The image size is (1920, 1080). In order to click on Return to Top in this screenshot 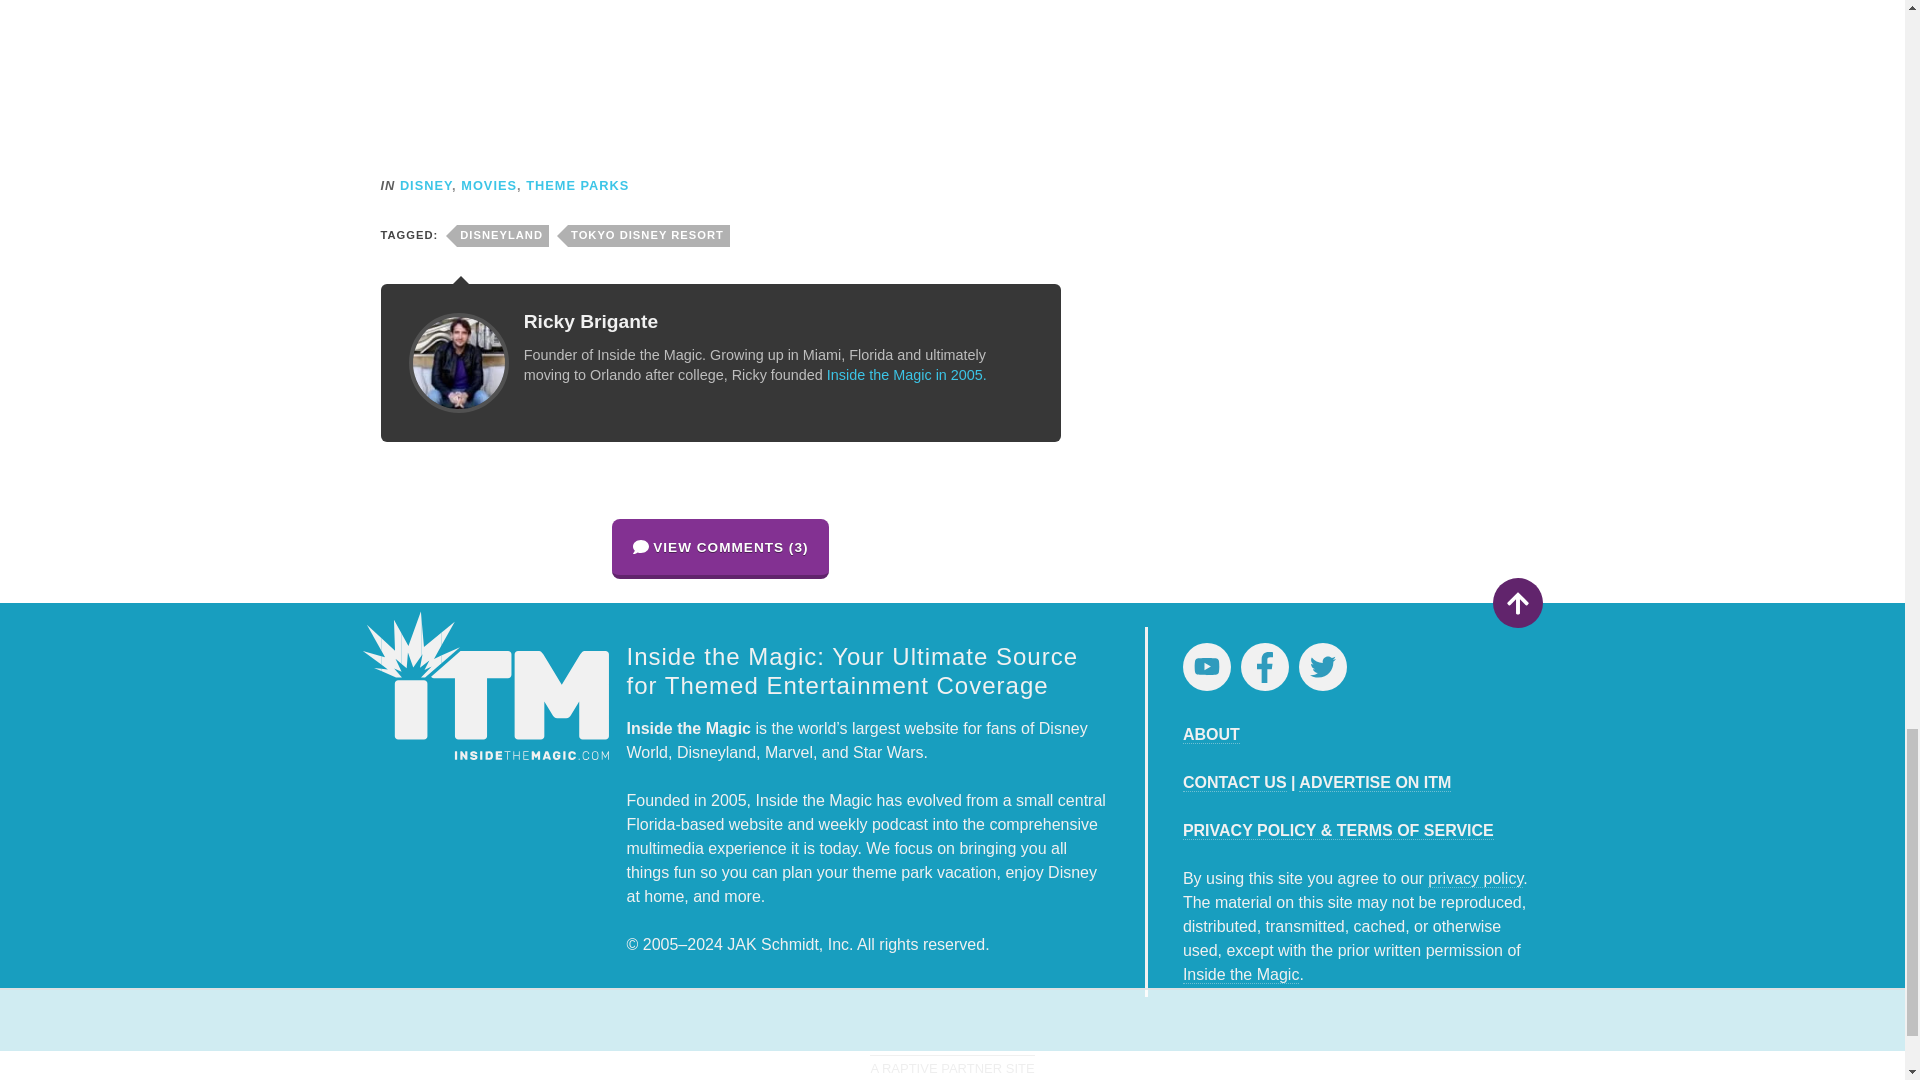, I will do `click(1516, 602)`.